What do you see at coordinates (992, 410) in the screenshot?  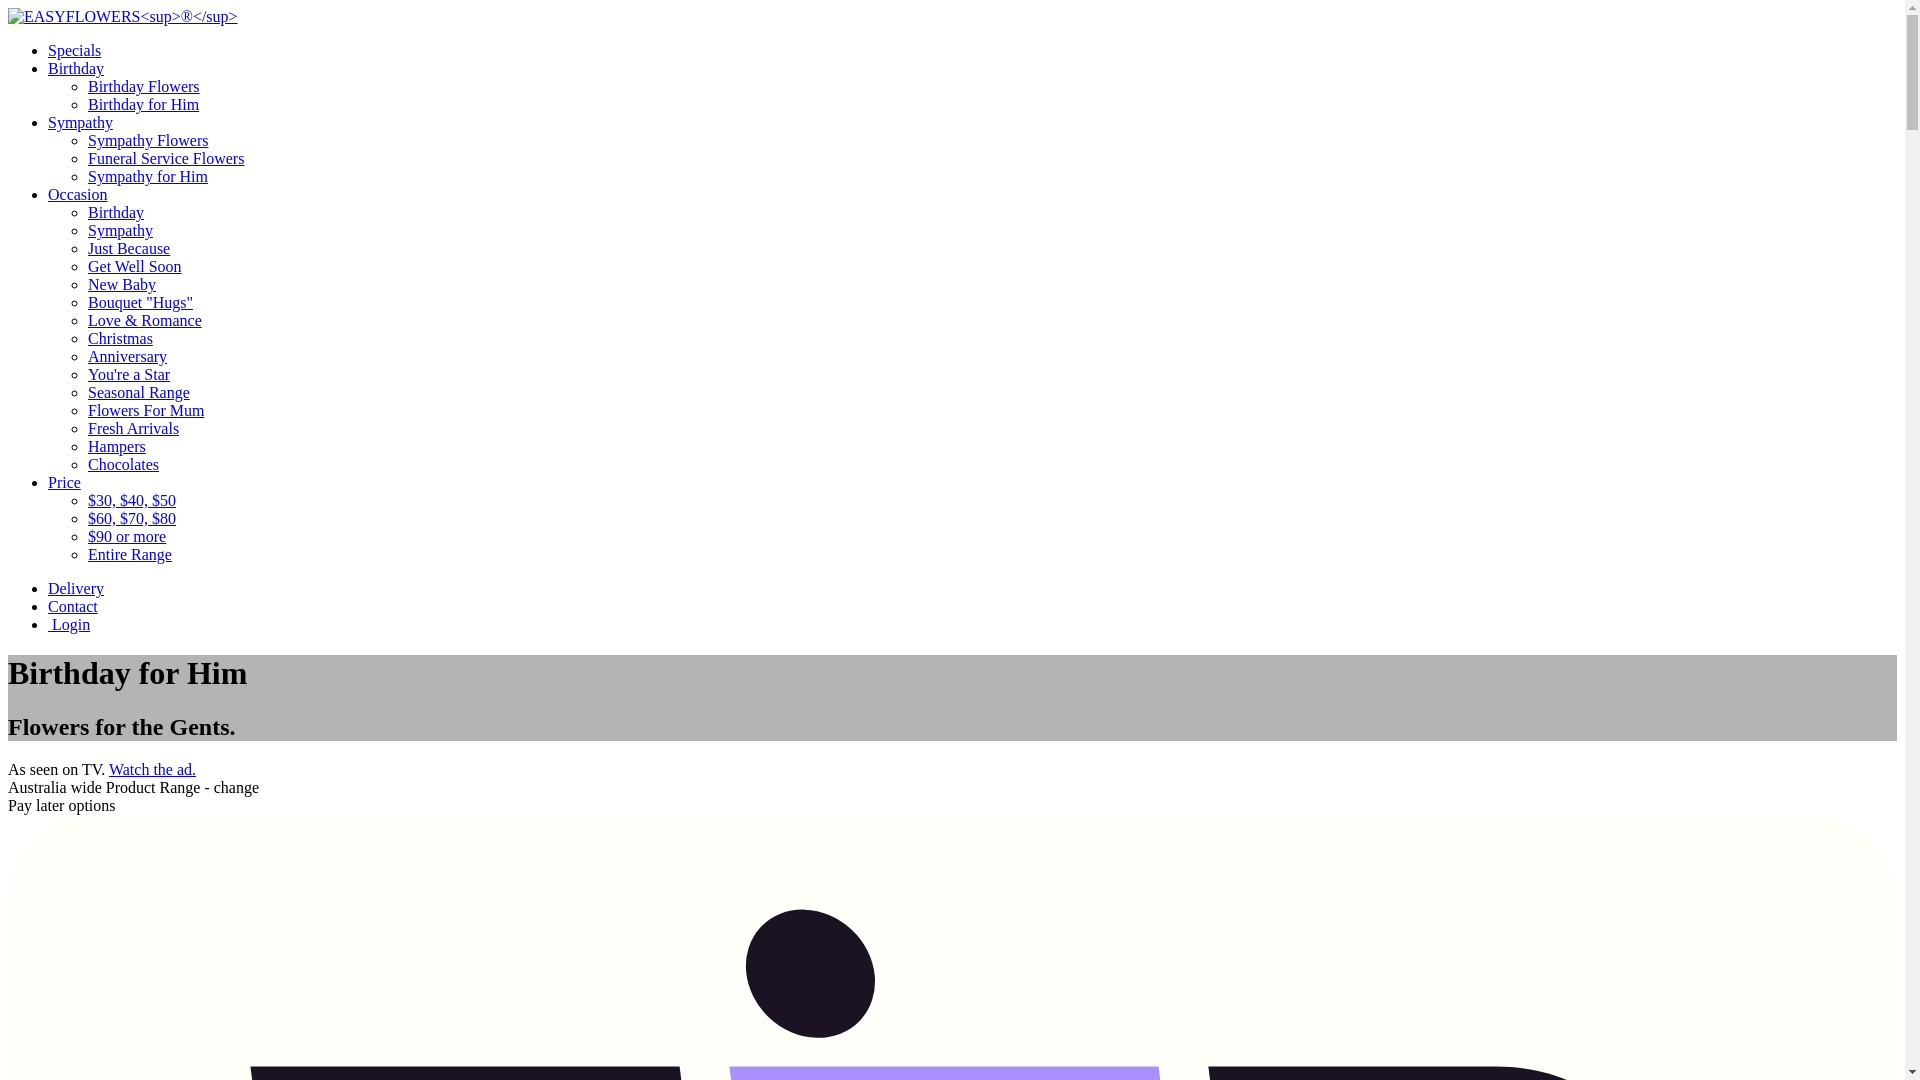 I see `Flowers For Mum` at bounding box center [992, 410].